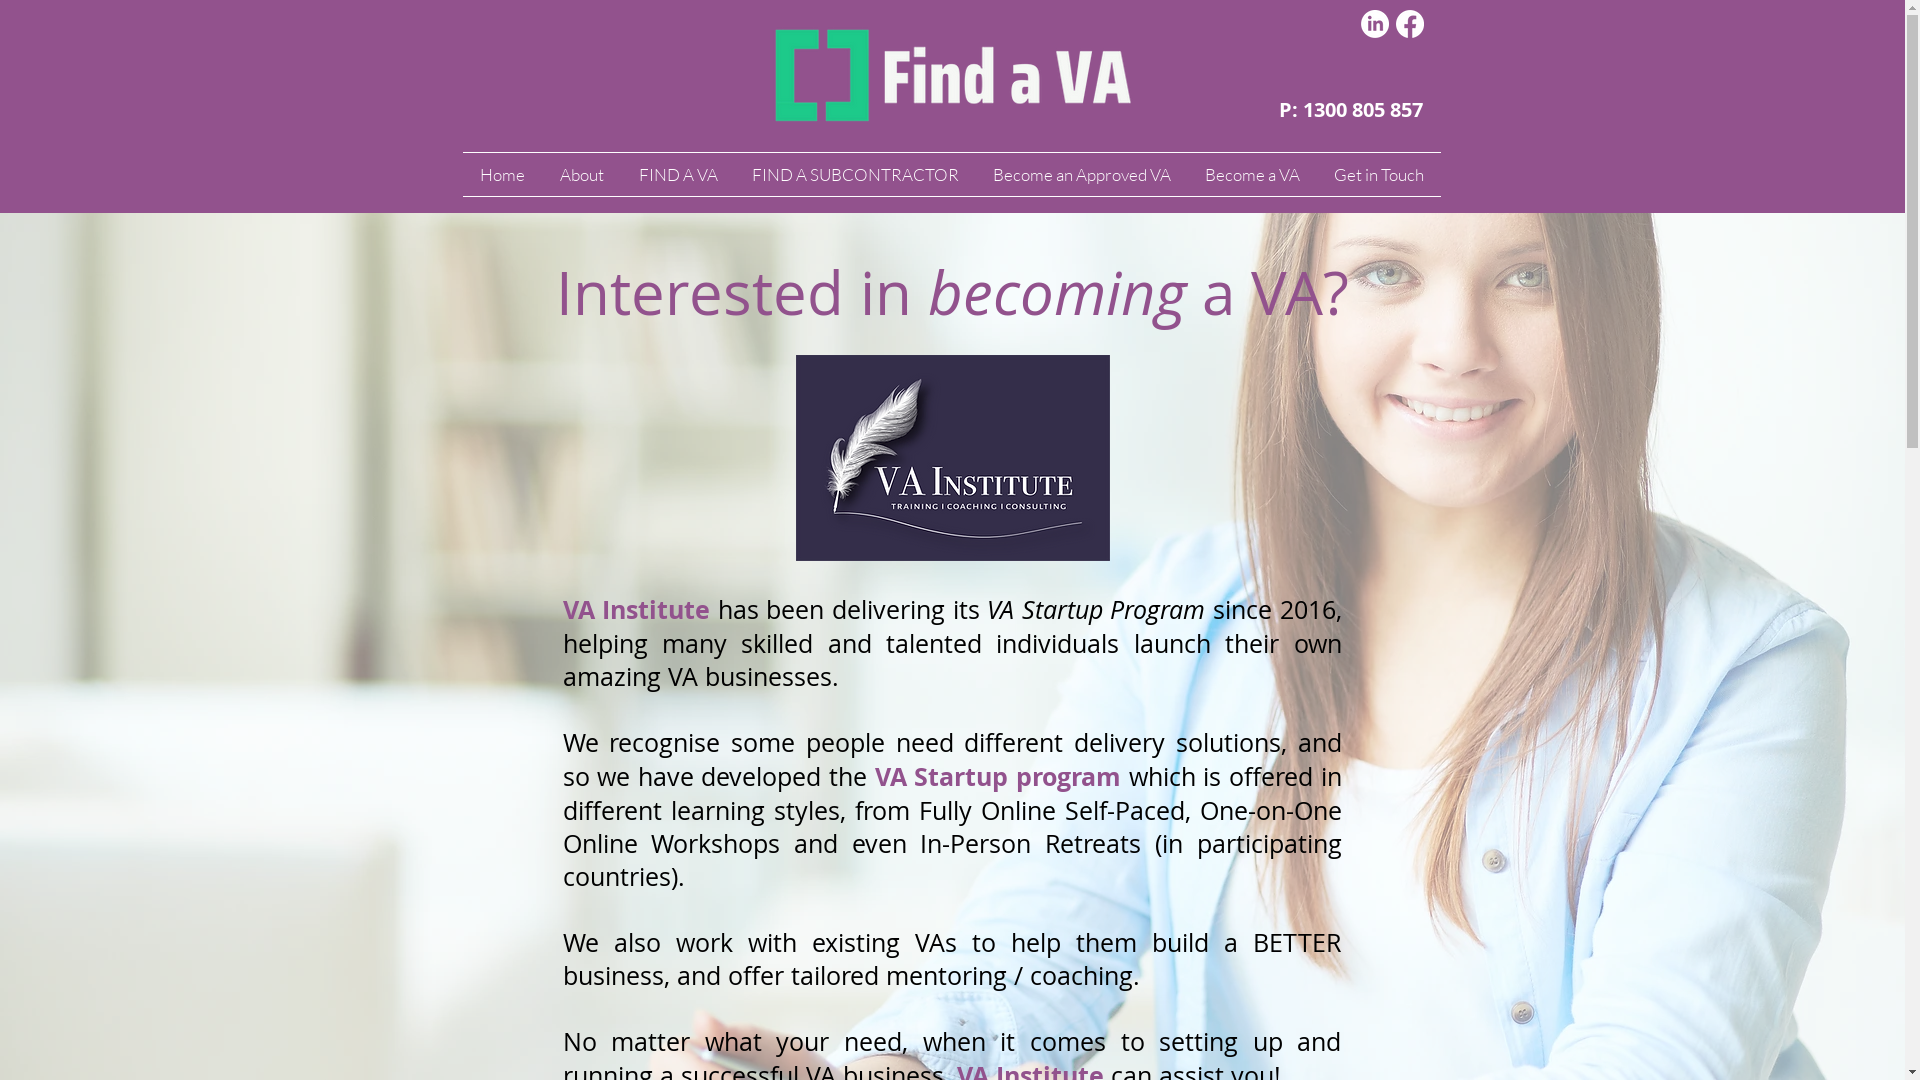 This screenshot has width=1920, height=1080. I want to click on About, so click(582, 174).